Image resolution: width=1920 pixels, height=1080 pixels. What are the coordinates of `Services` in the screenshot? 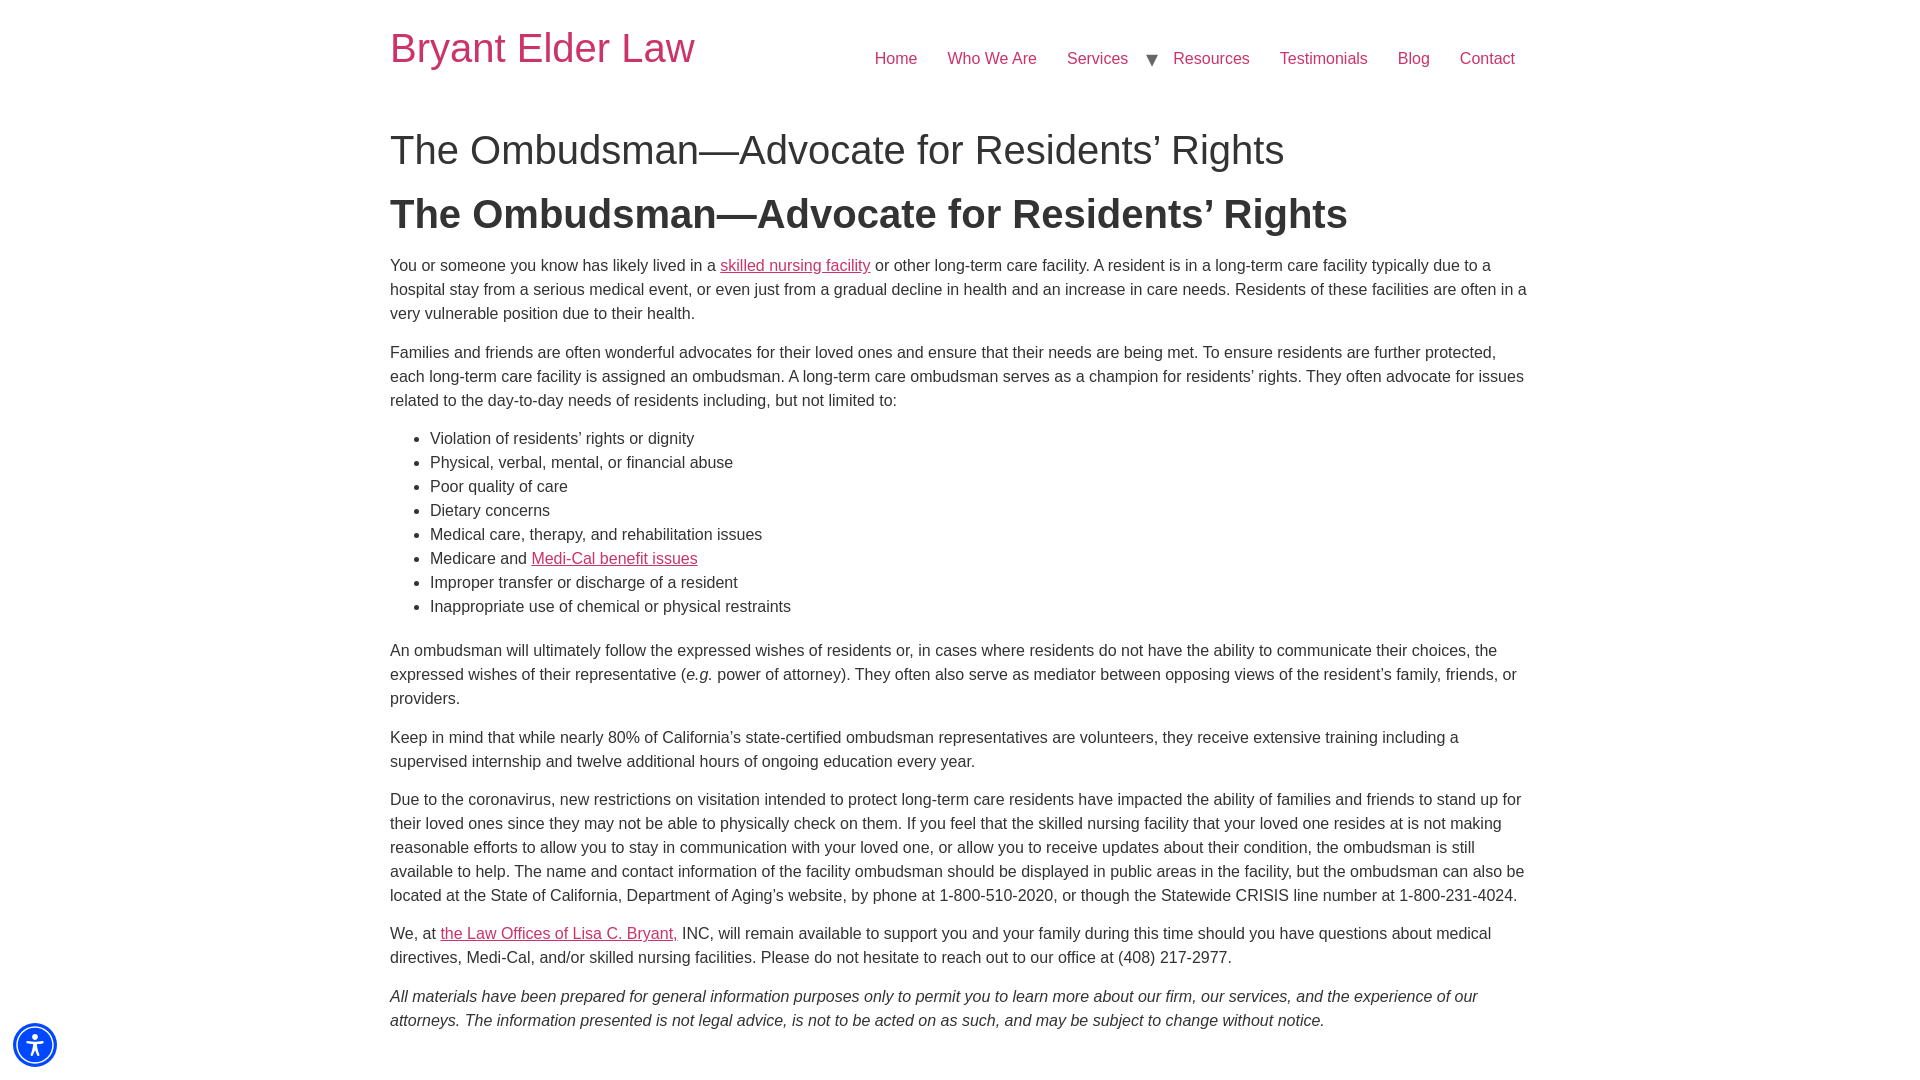 It's located at (1097, 58).